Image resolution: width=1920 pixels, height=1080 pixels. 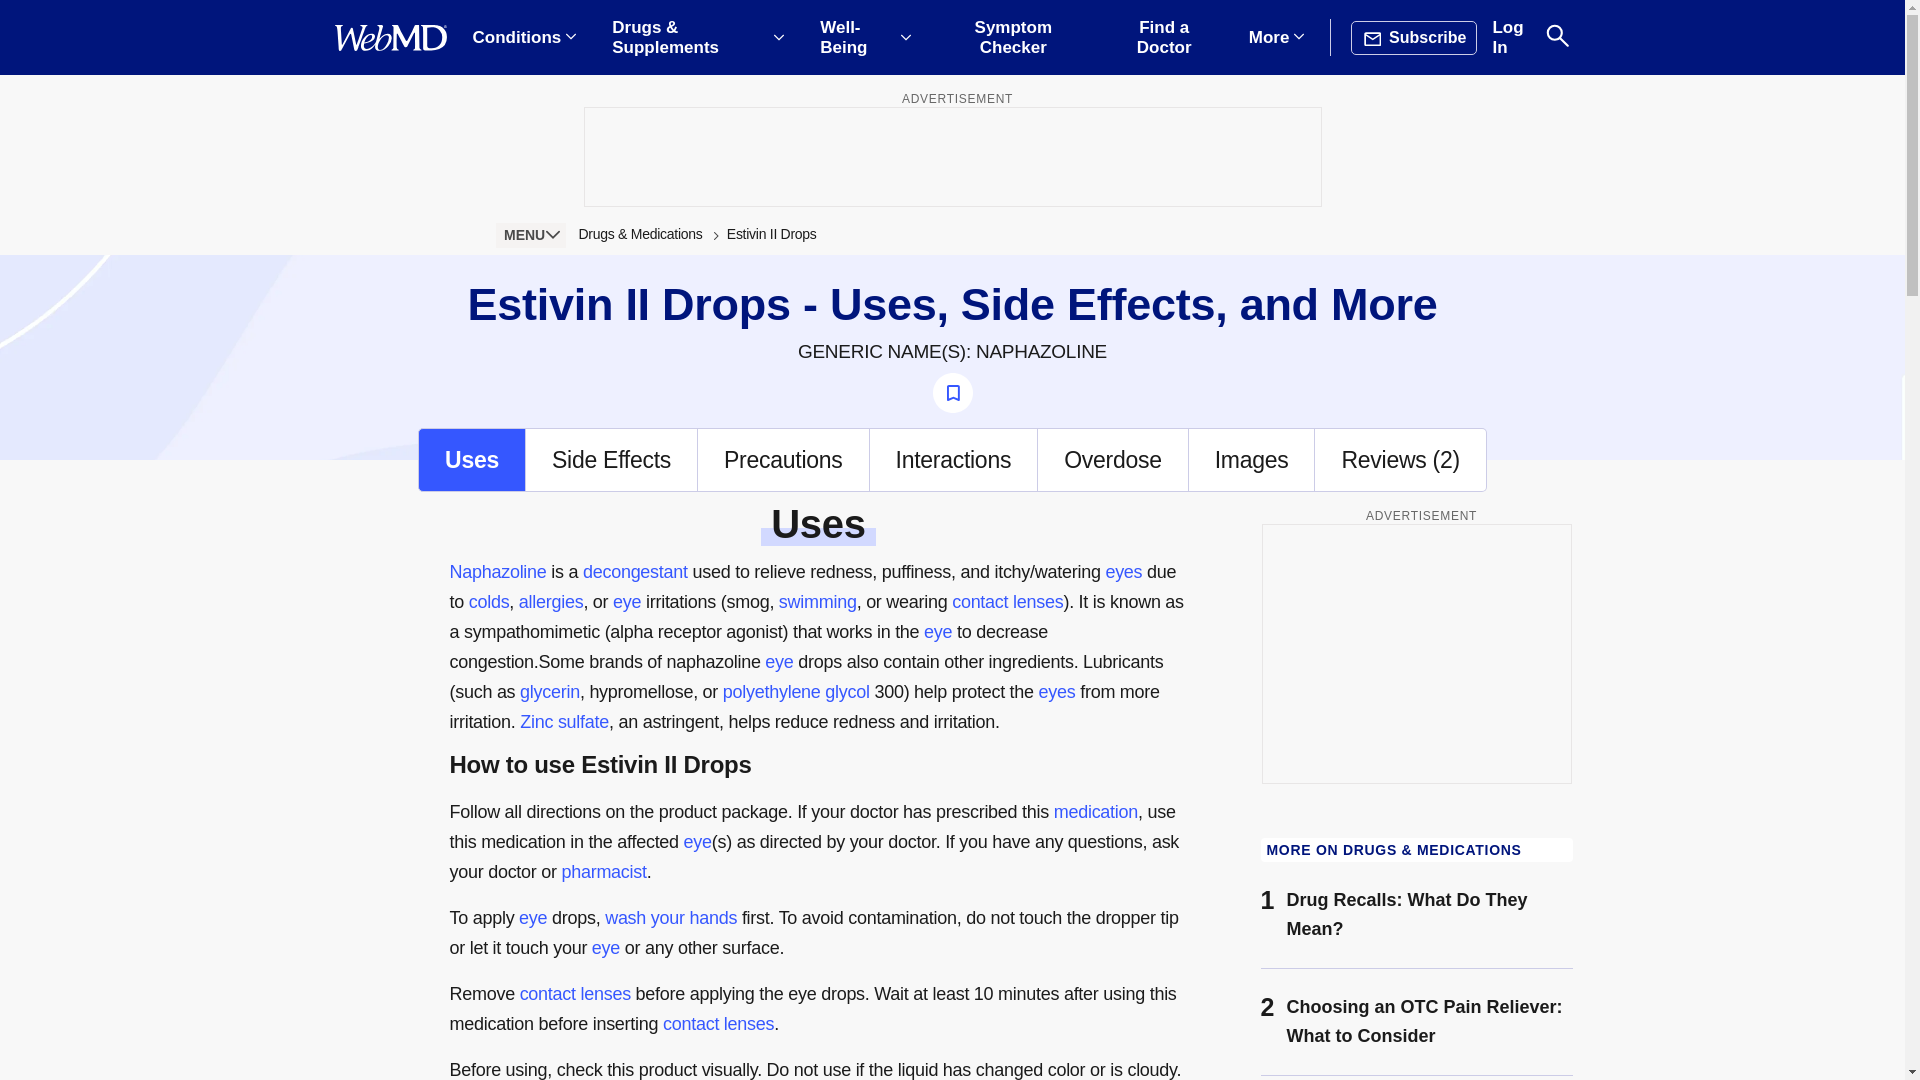 What do you see at coordinates (1416, 654) in the screenshot?
I see `3rd party ad content` at bounding box center [1416, 654].